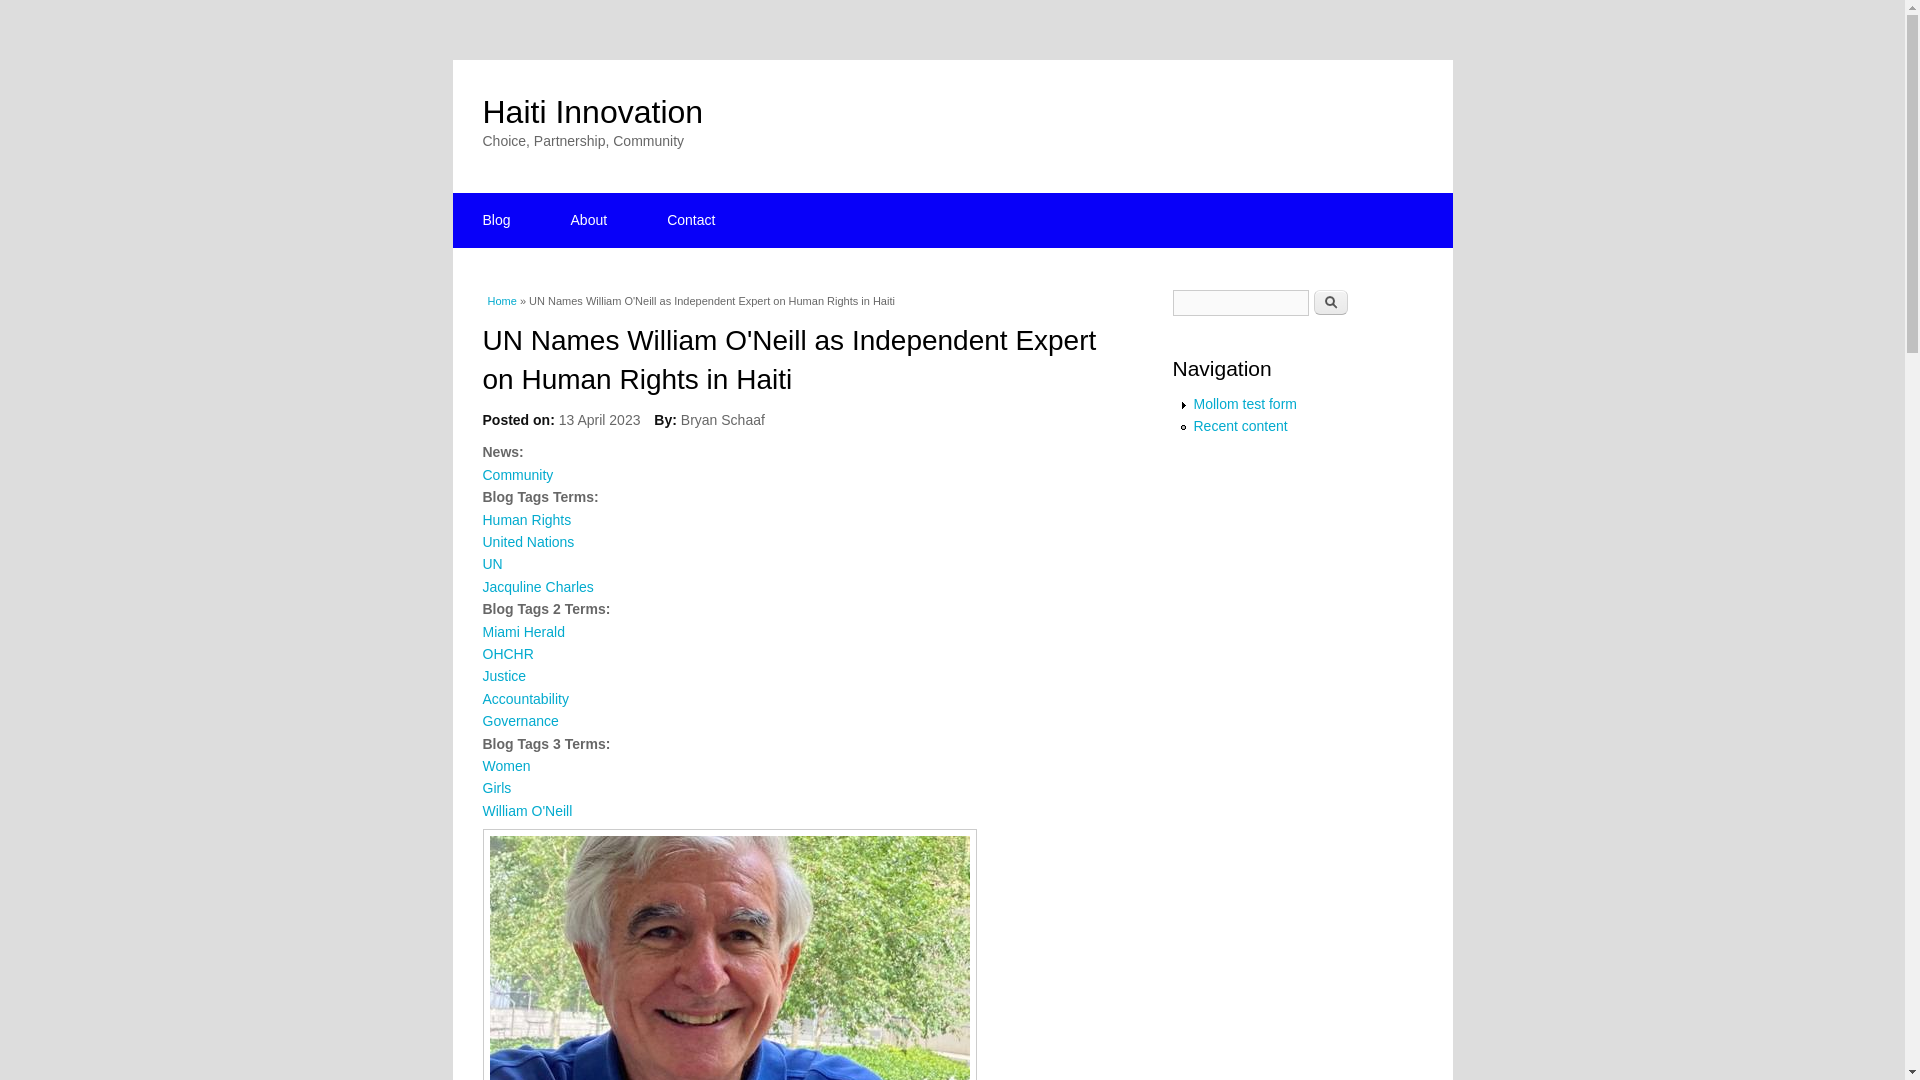 The height and width of the screenshot is (1080, 1920). Describe the element at coordinates (502, 300) in the screenshot. I see `Home` at that location.